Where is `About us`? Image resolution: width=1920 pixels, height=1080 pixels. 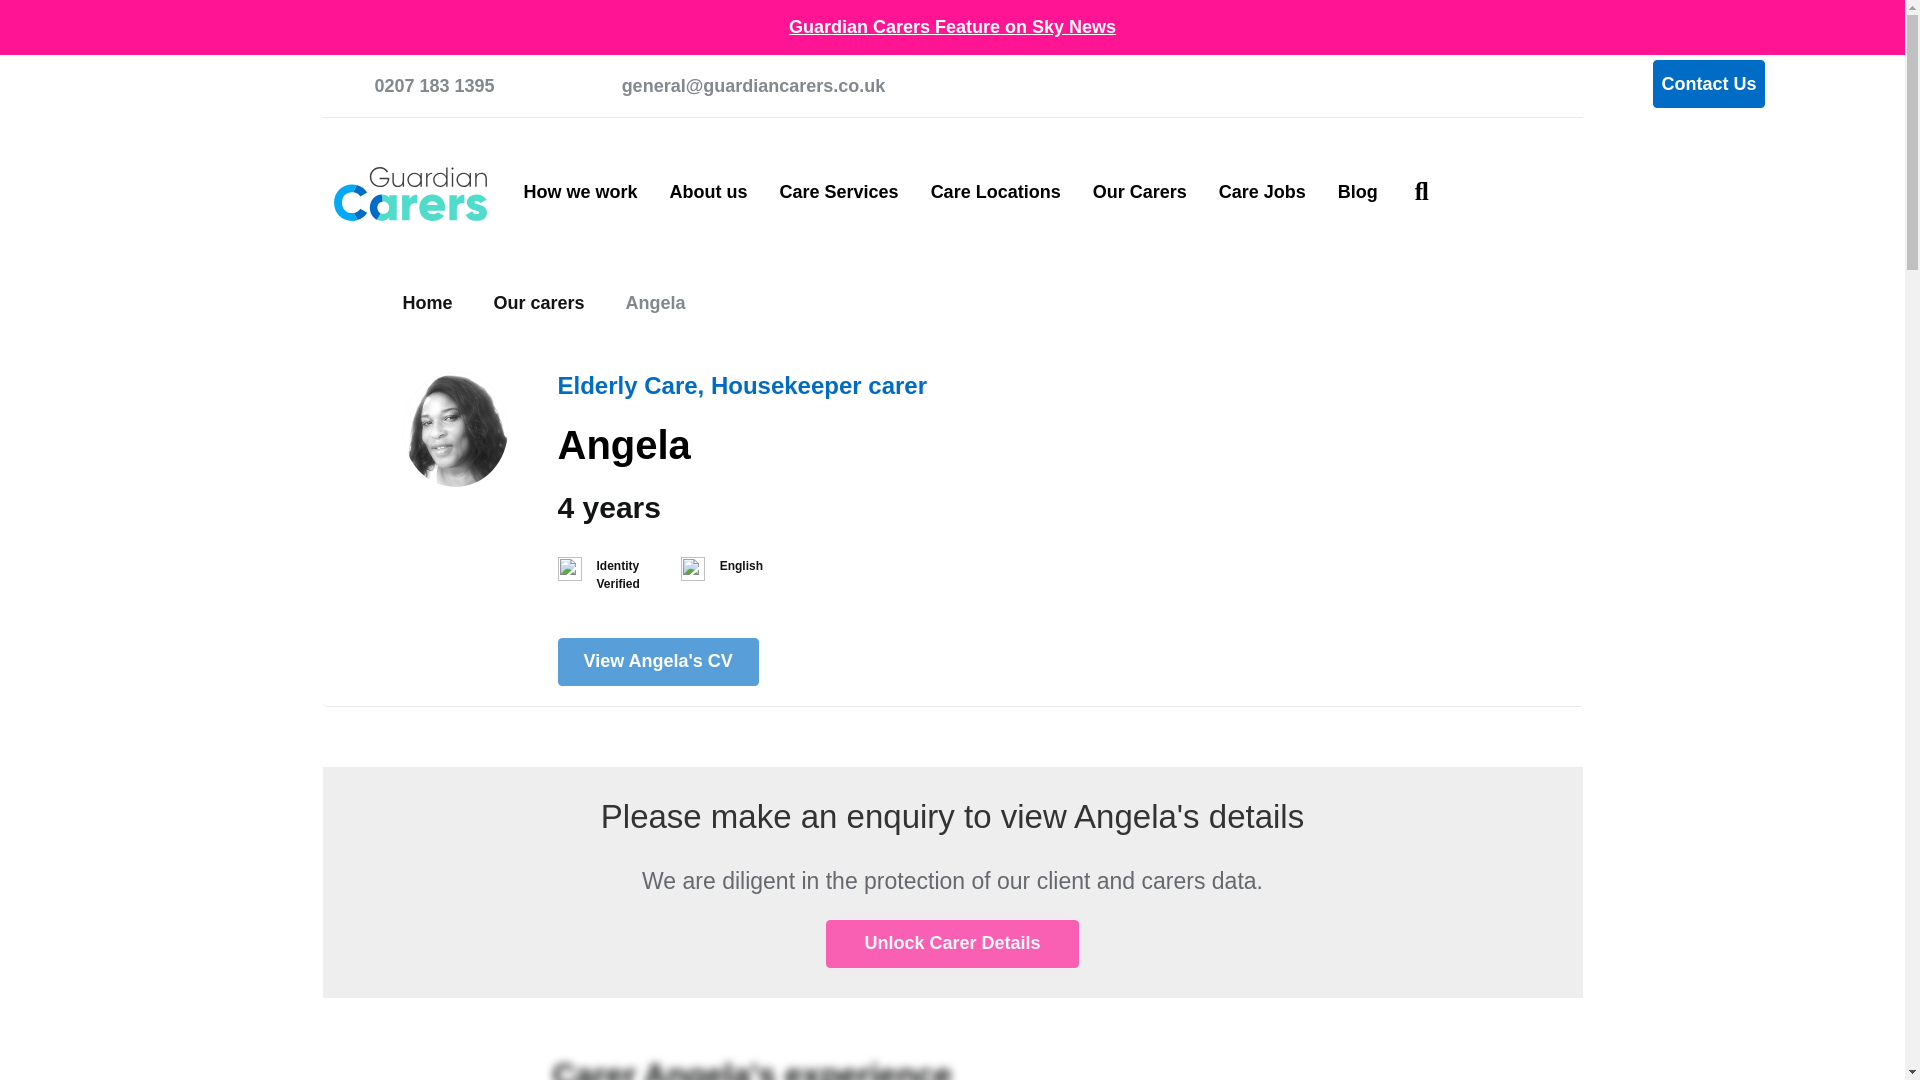
About us is located at coordinates (709, 192).